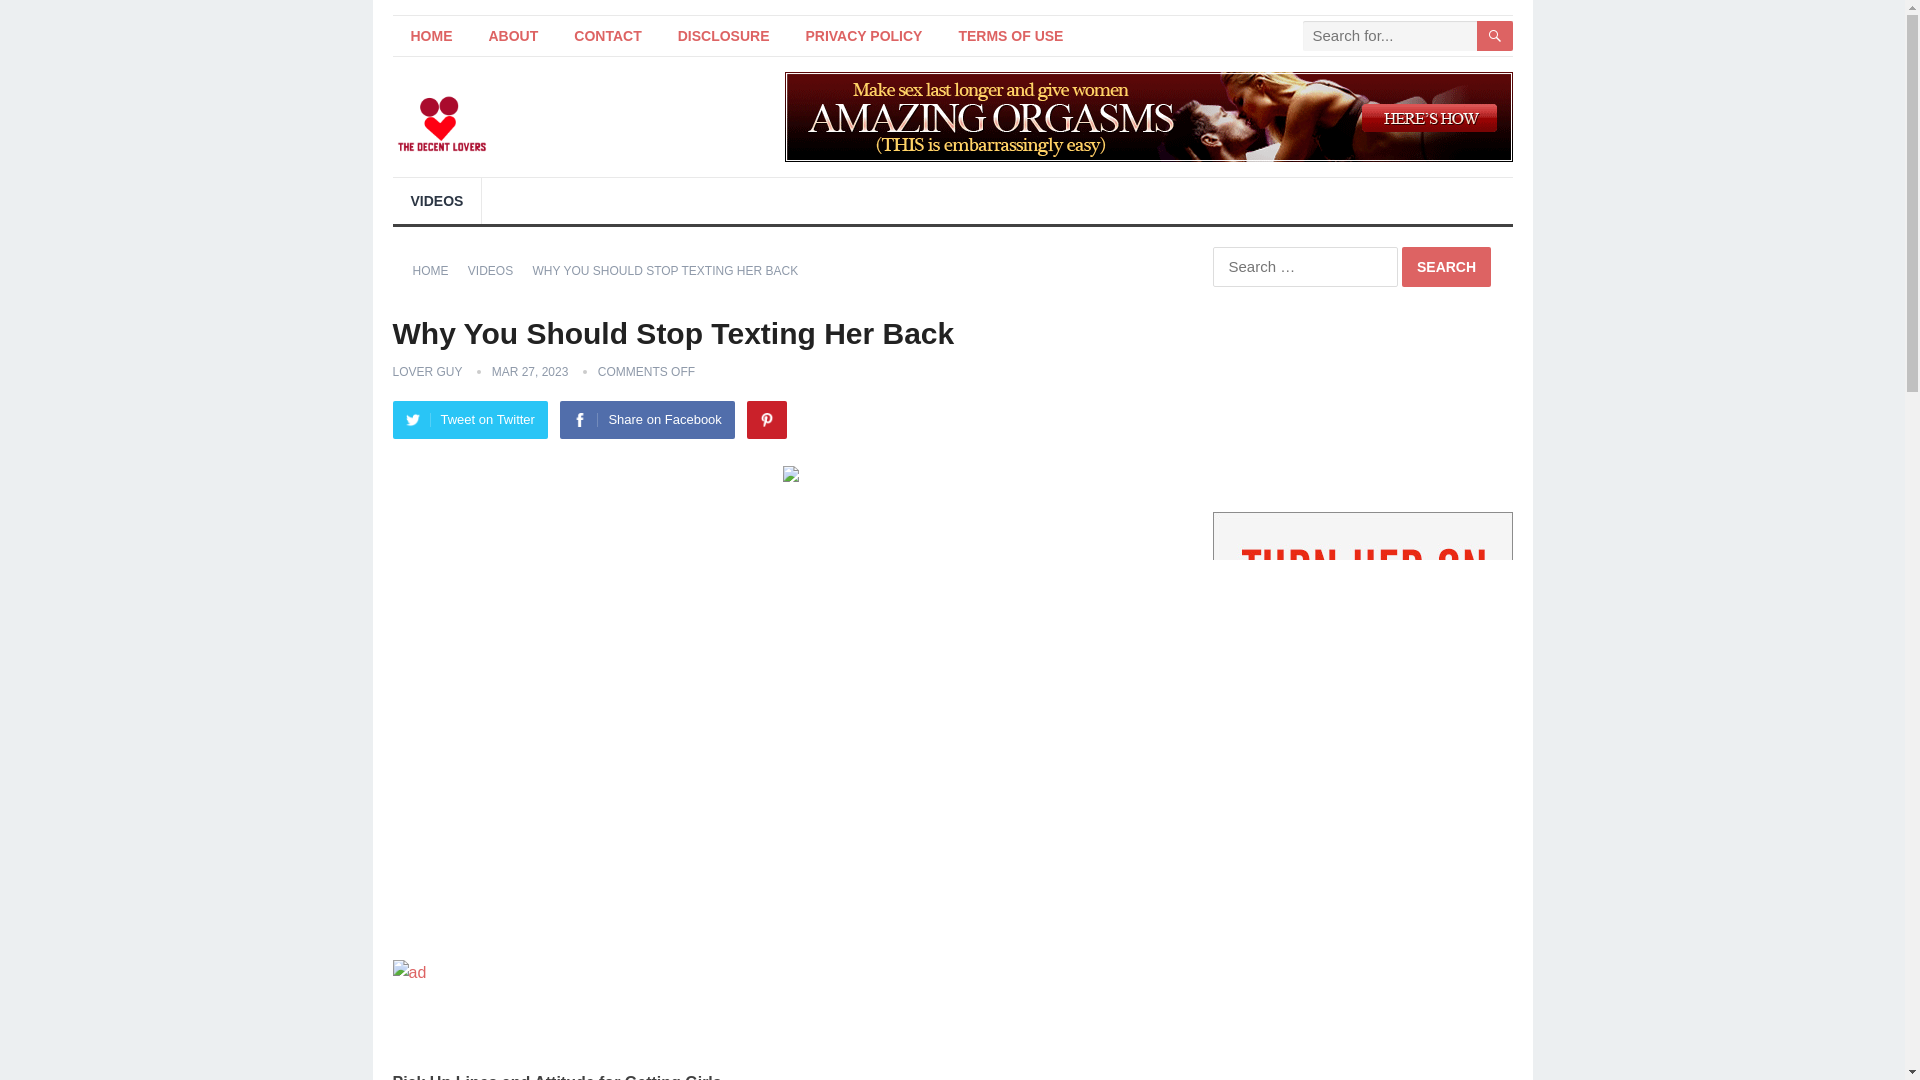 Image resolution: width=1920 pixels, height=1080 pixels. What do you see at coordinates (430, 36) in the screenshot?
I see `HOME` at bounding box center [430, 36].